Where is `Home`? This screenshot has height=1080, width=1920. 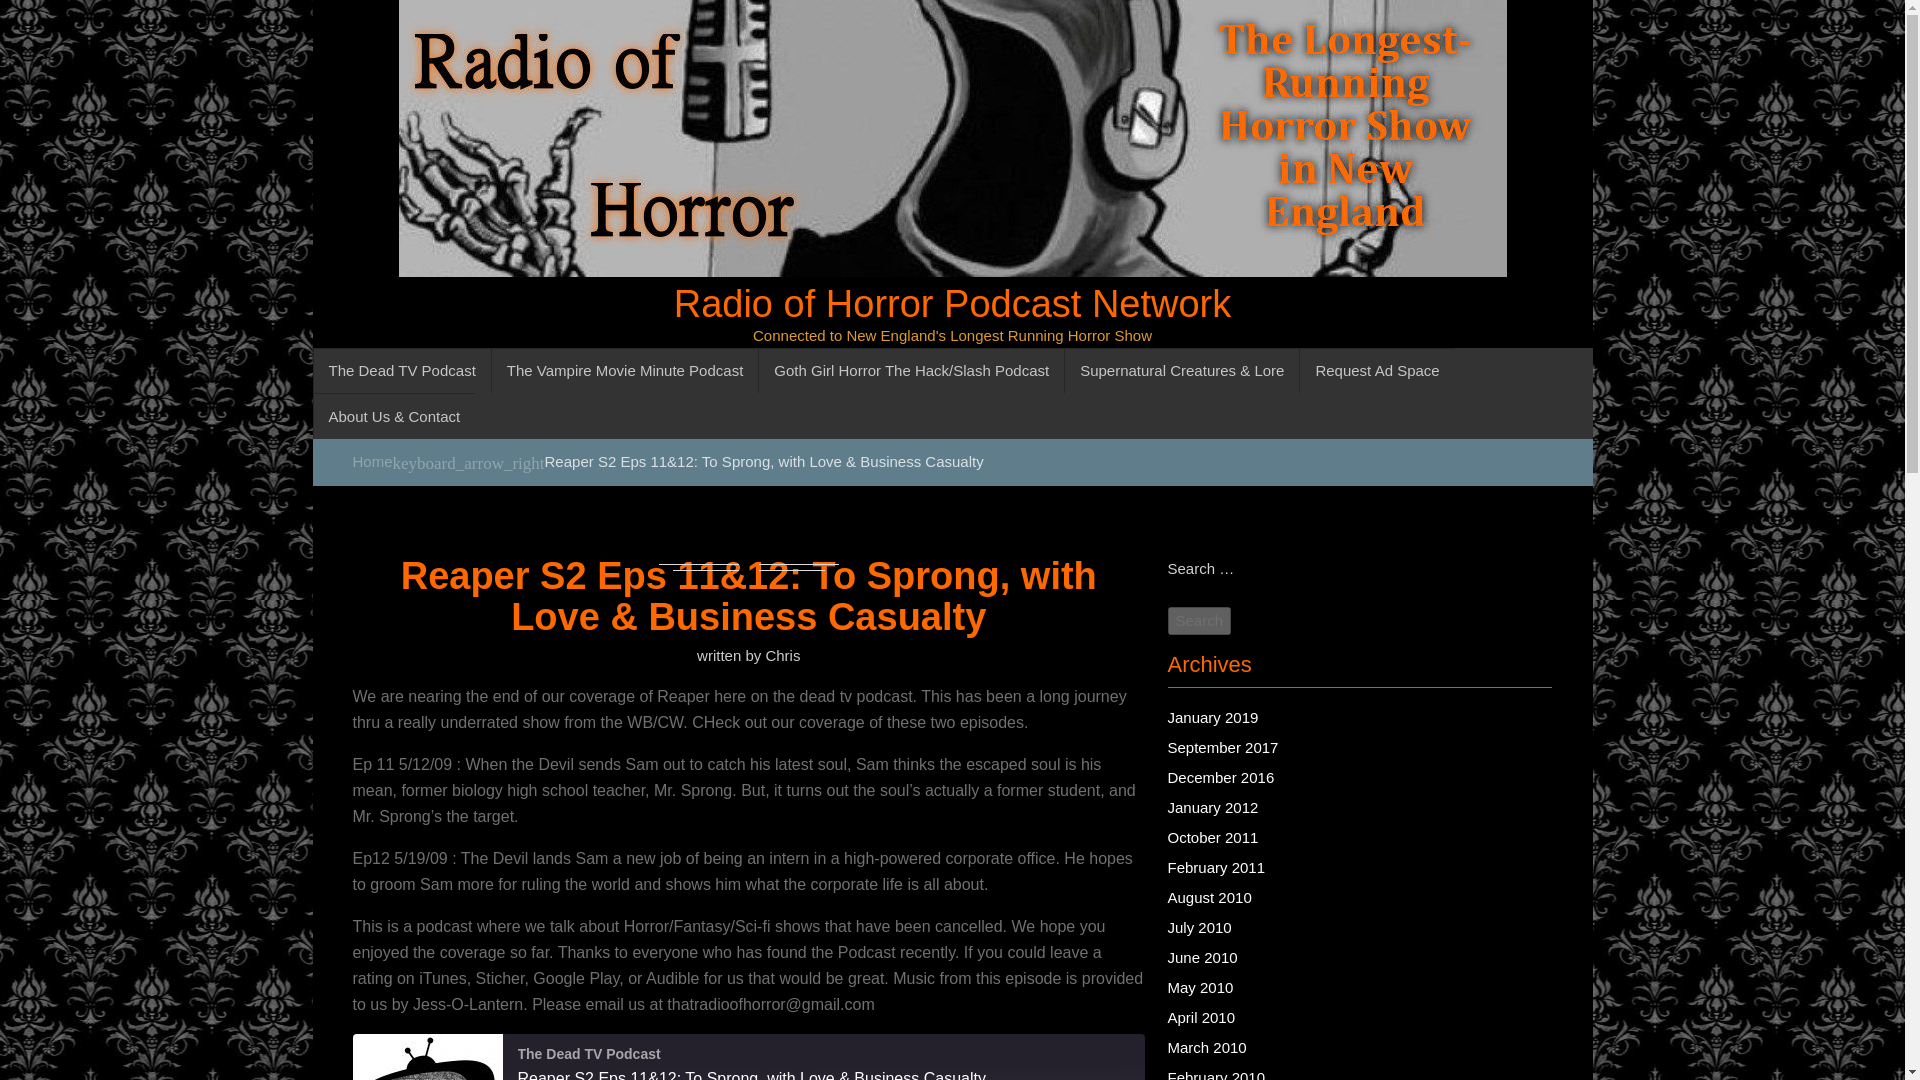 Home is located at coordinates (371, 460).